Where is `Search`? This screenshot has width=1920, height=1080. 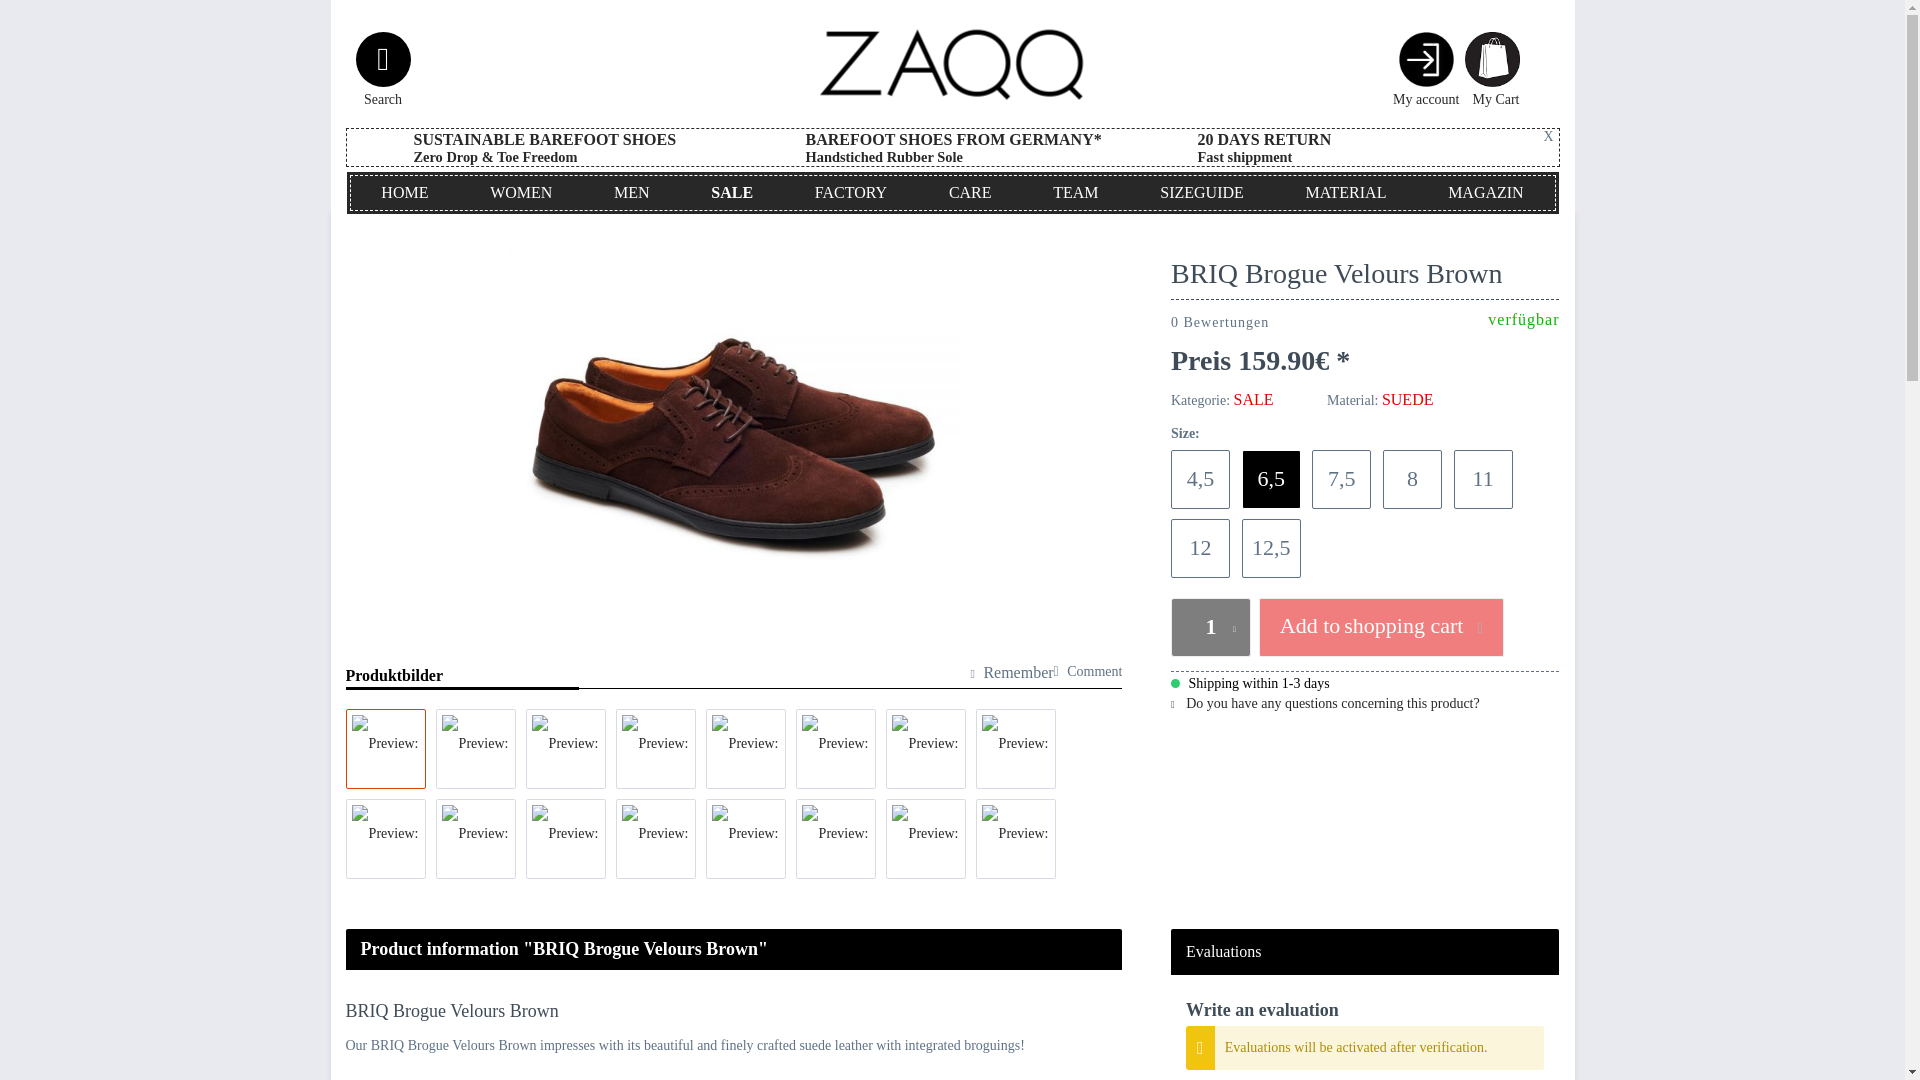 Search is located at coordinates (382, 71).